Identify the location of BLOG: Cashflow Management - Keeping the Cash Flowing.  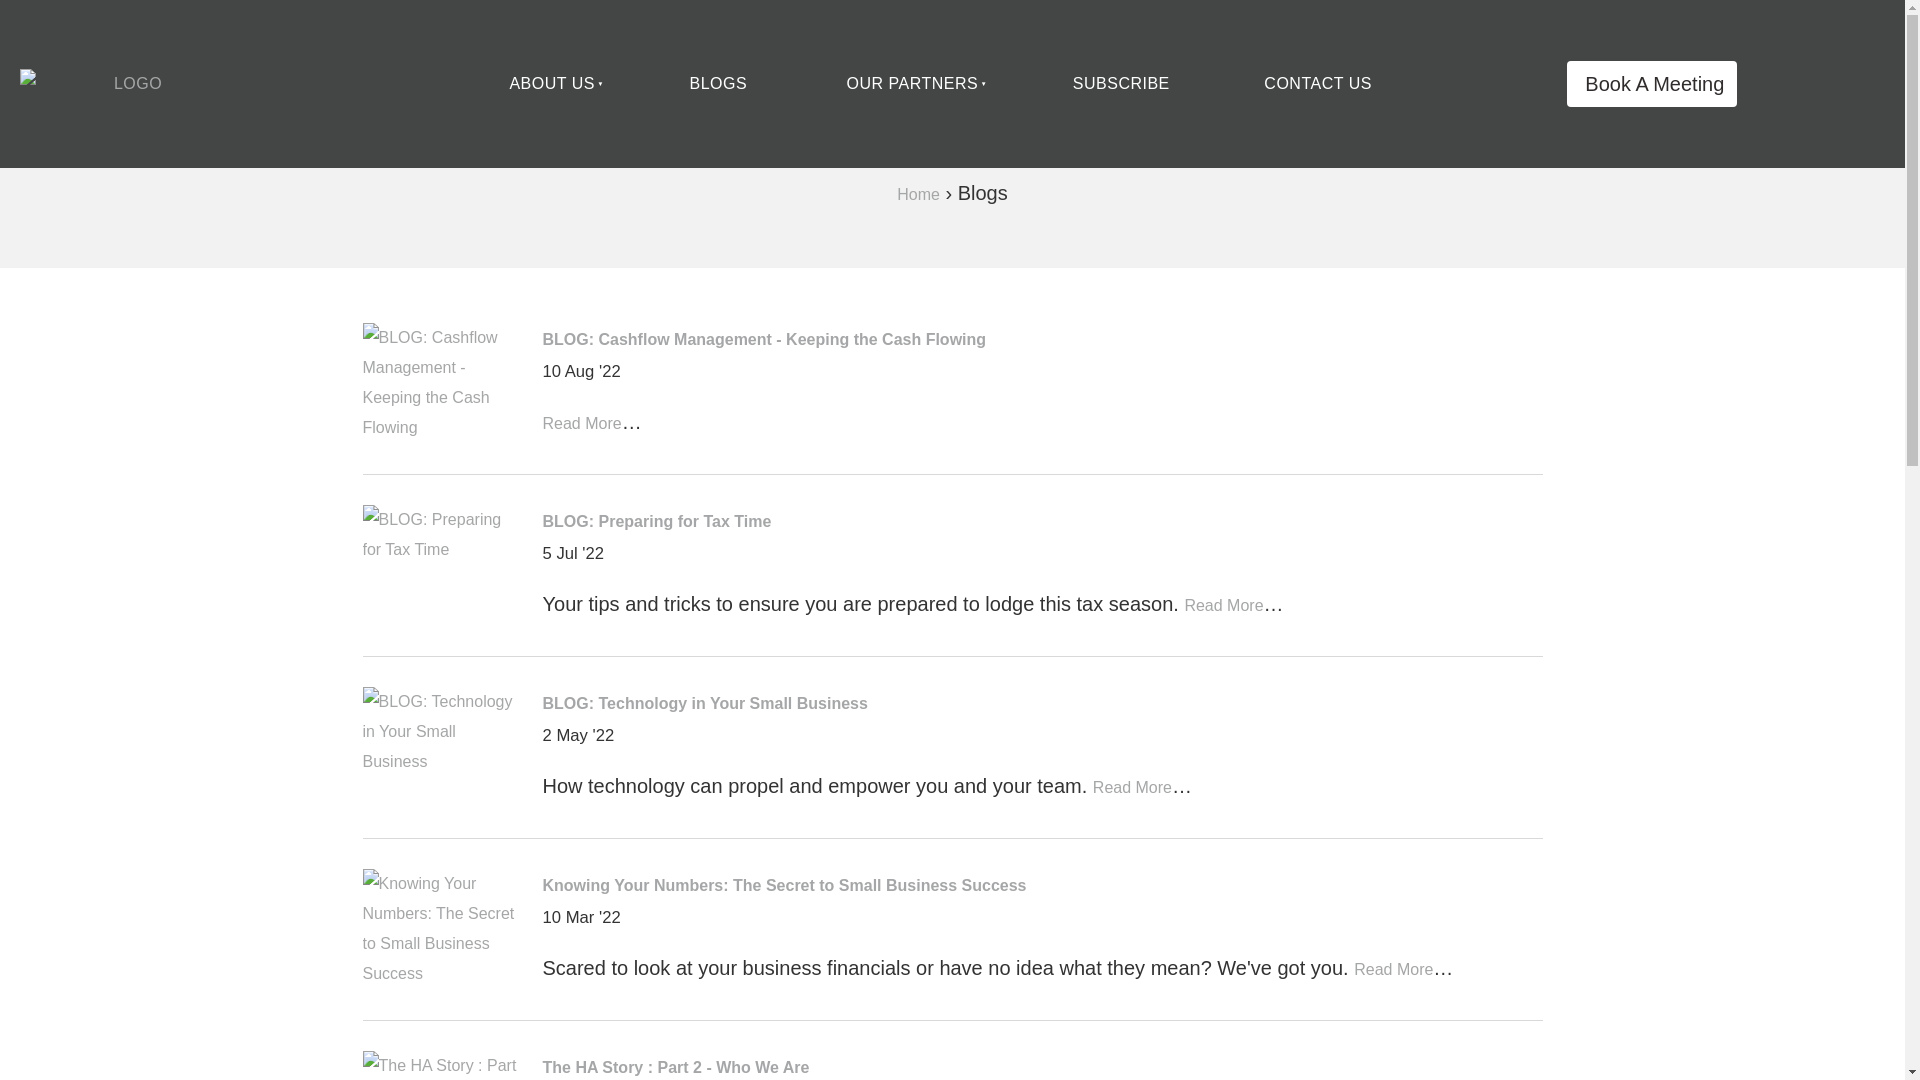
(764, 338).